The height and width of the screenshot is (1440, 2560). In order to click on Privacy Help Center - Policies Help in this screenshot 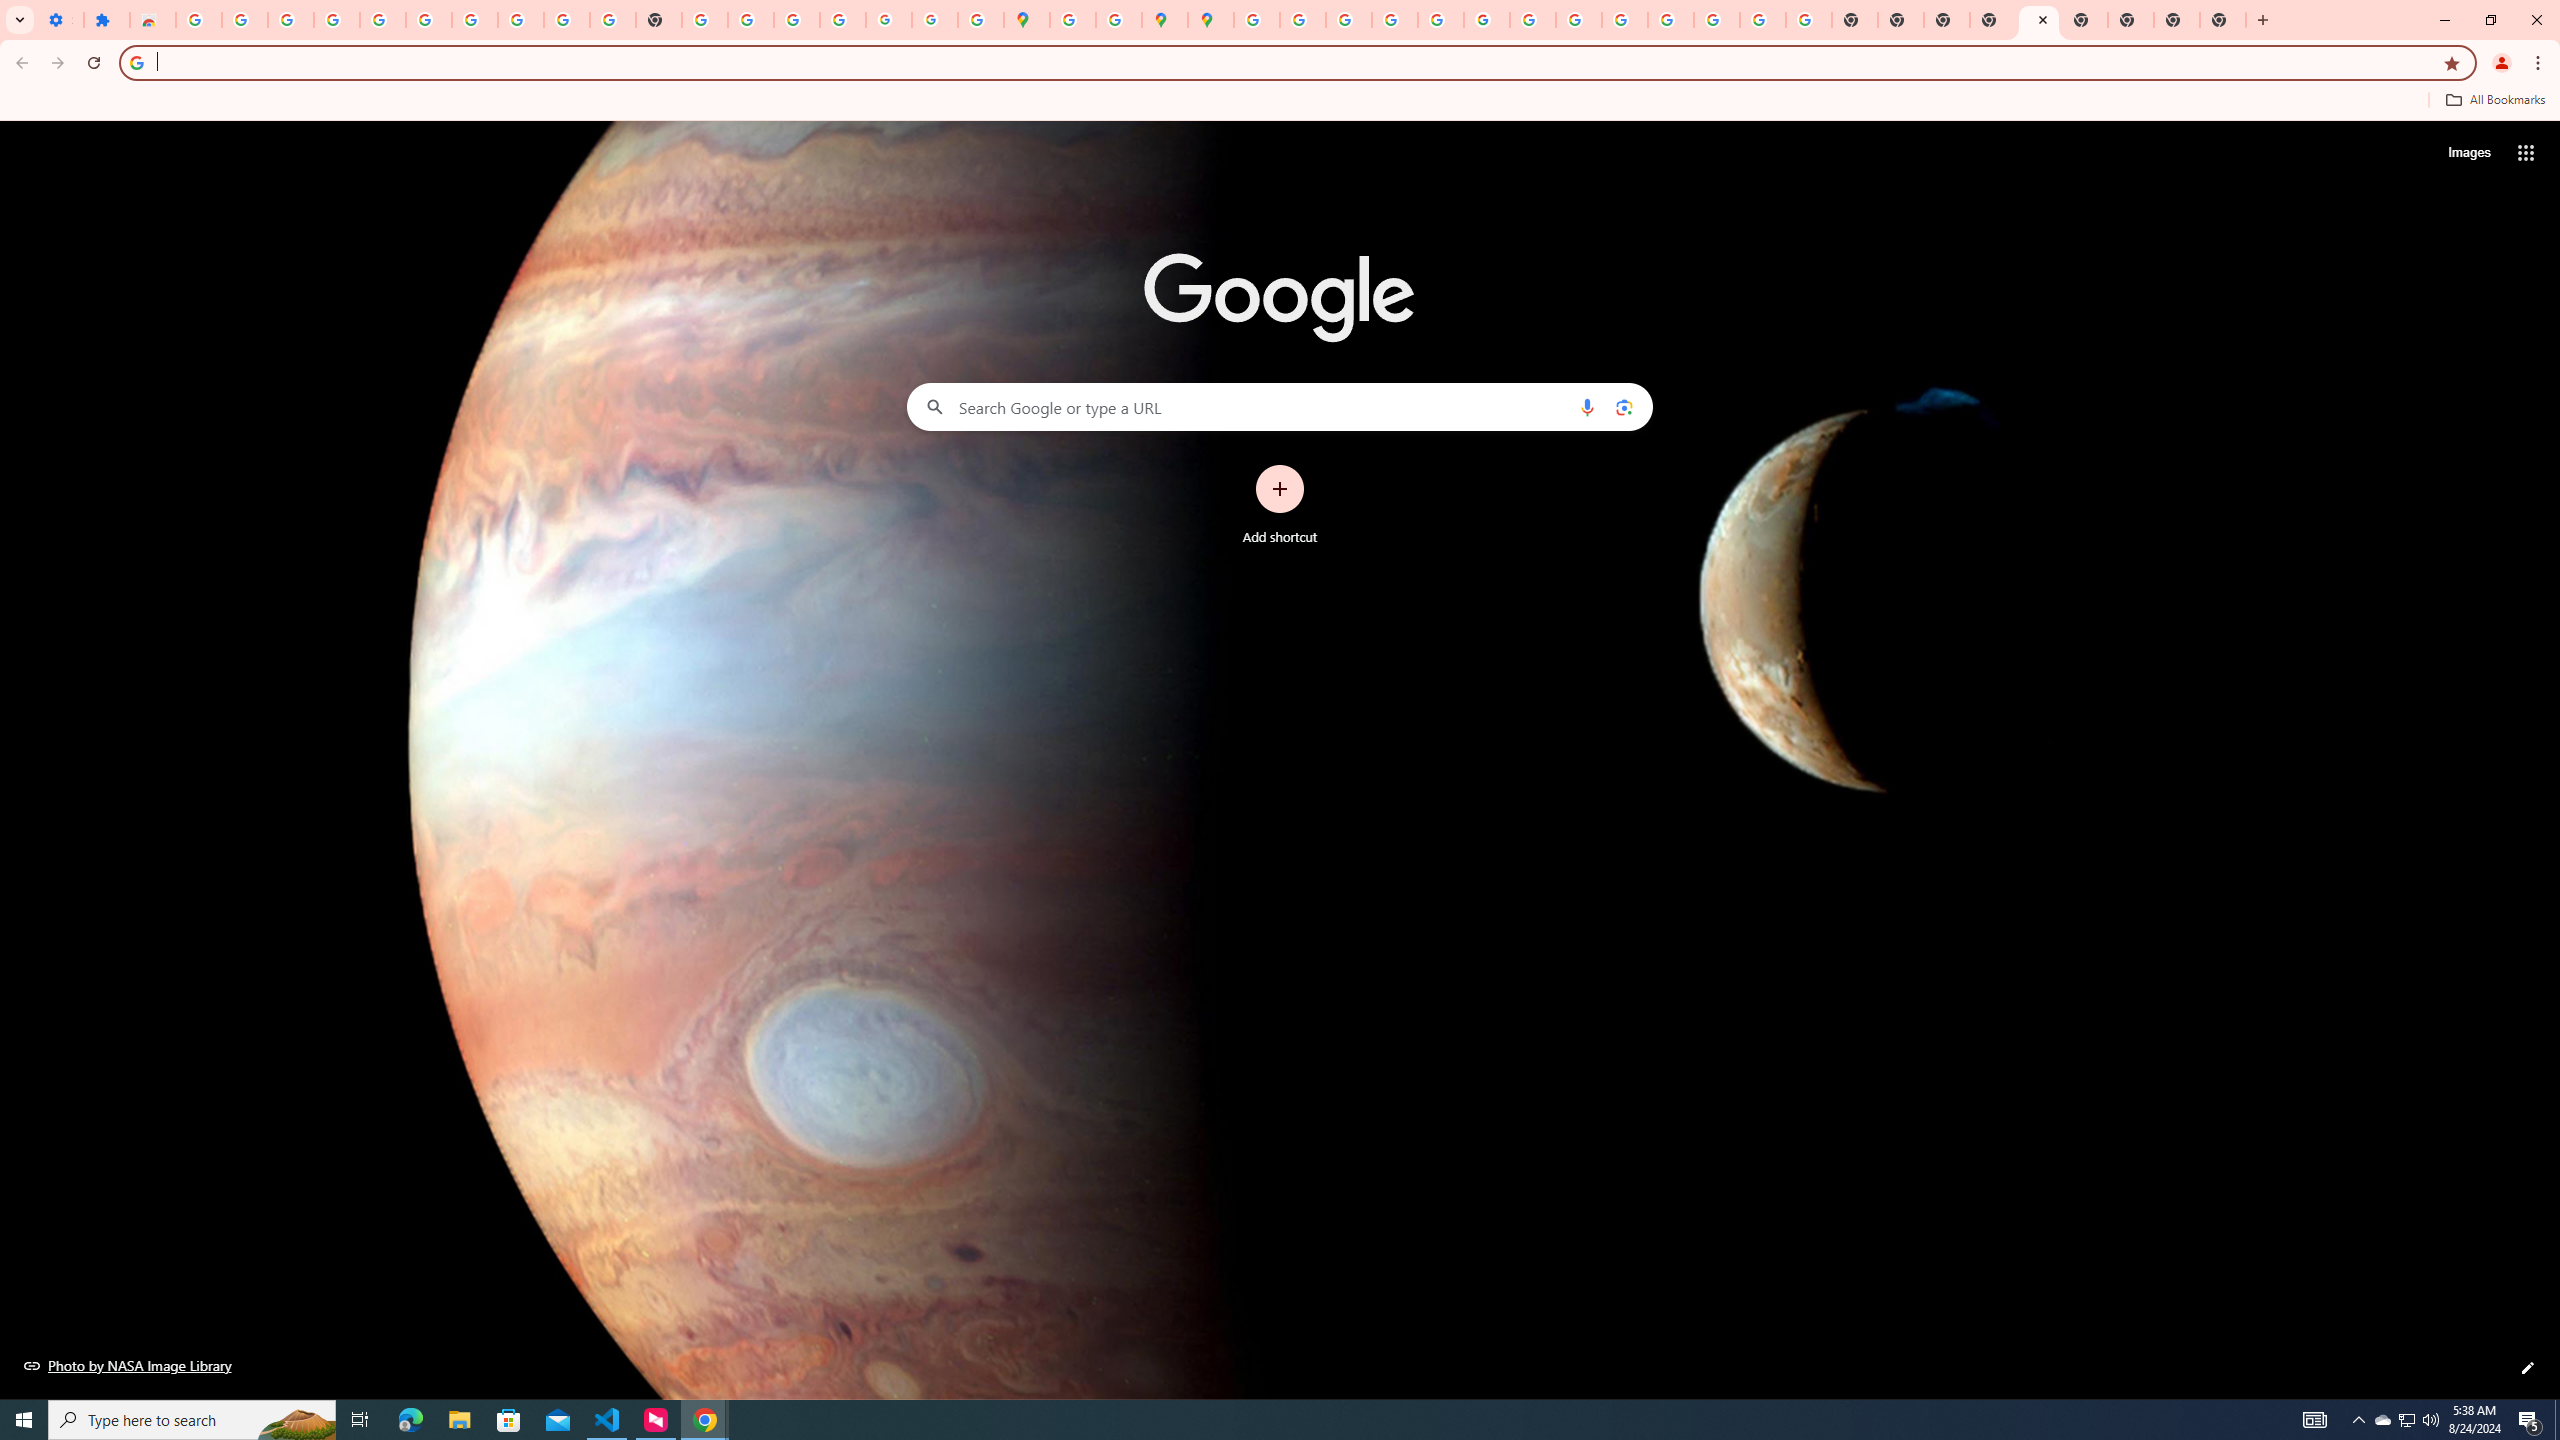, I will do `click(1393, 20)`.